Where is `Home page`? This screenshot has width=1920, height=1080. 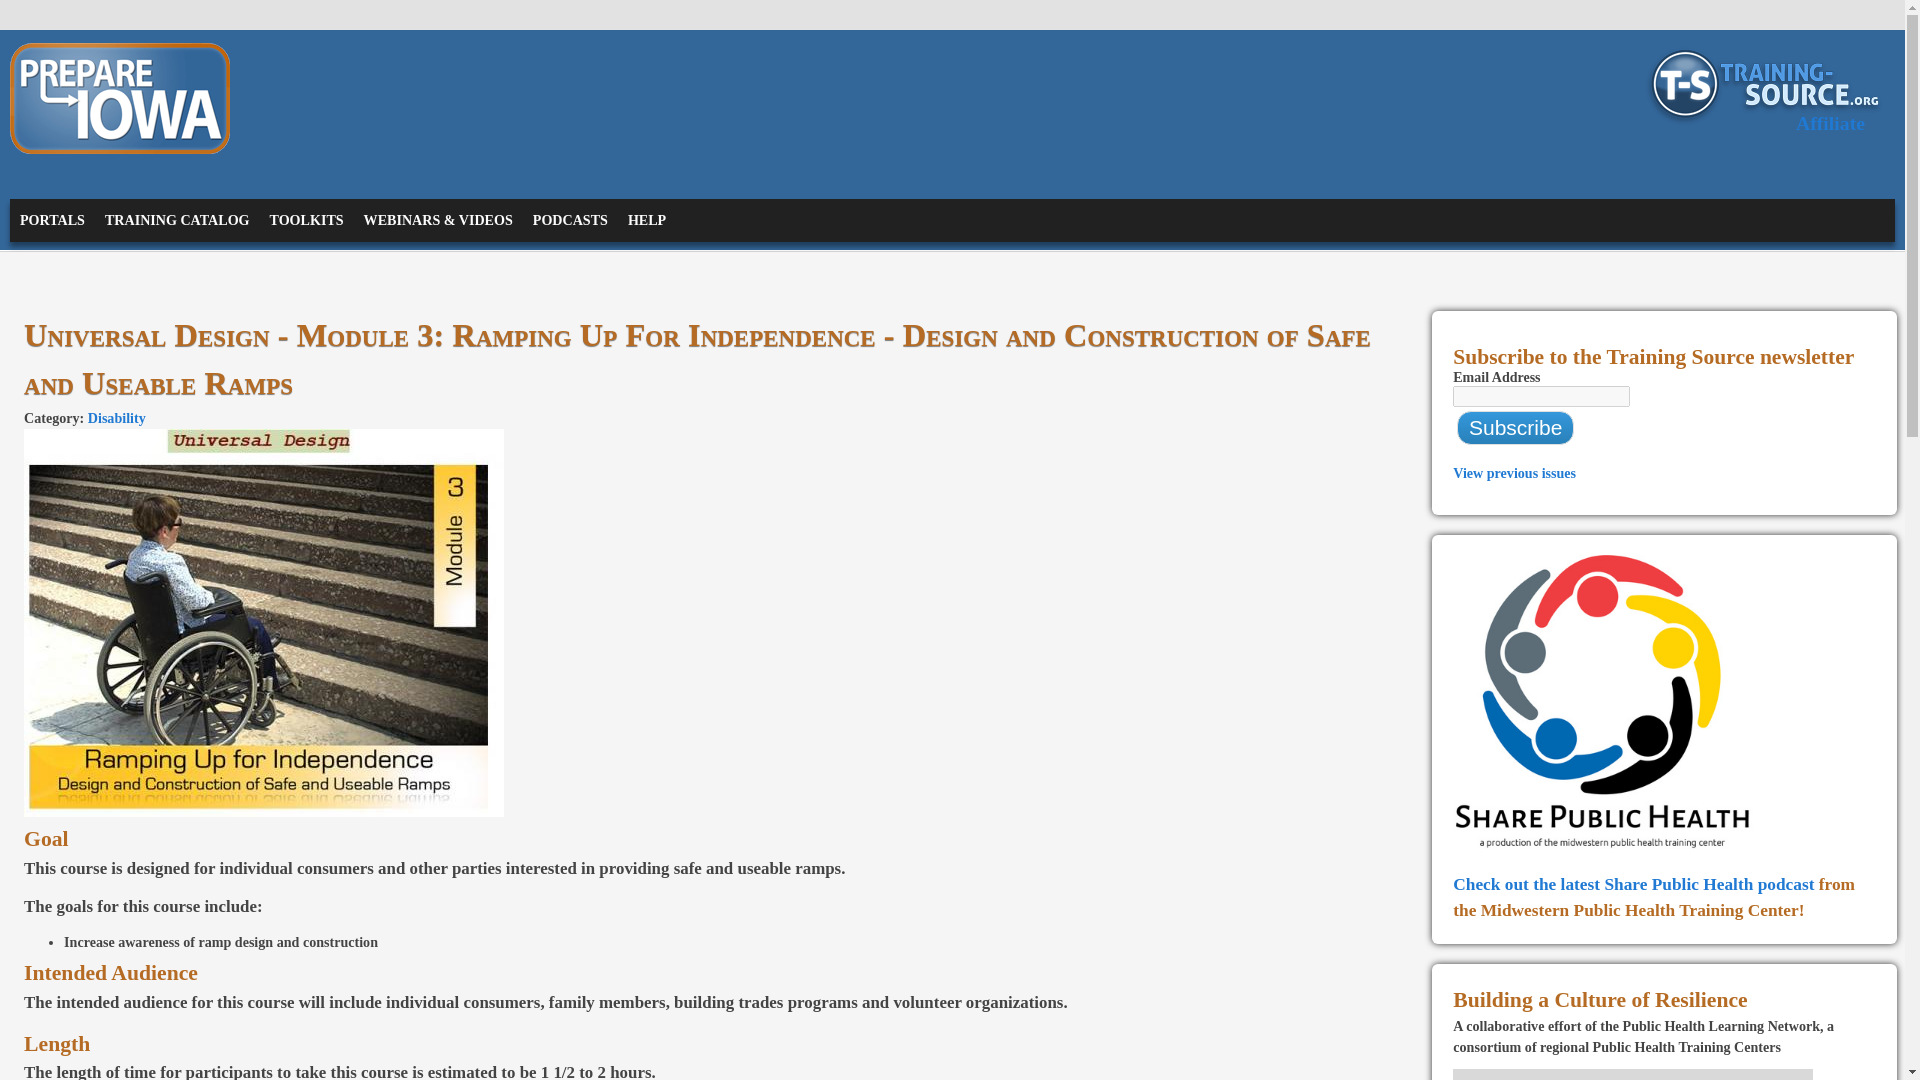 Home page is located at coordinates (120, 148).